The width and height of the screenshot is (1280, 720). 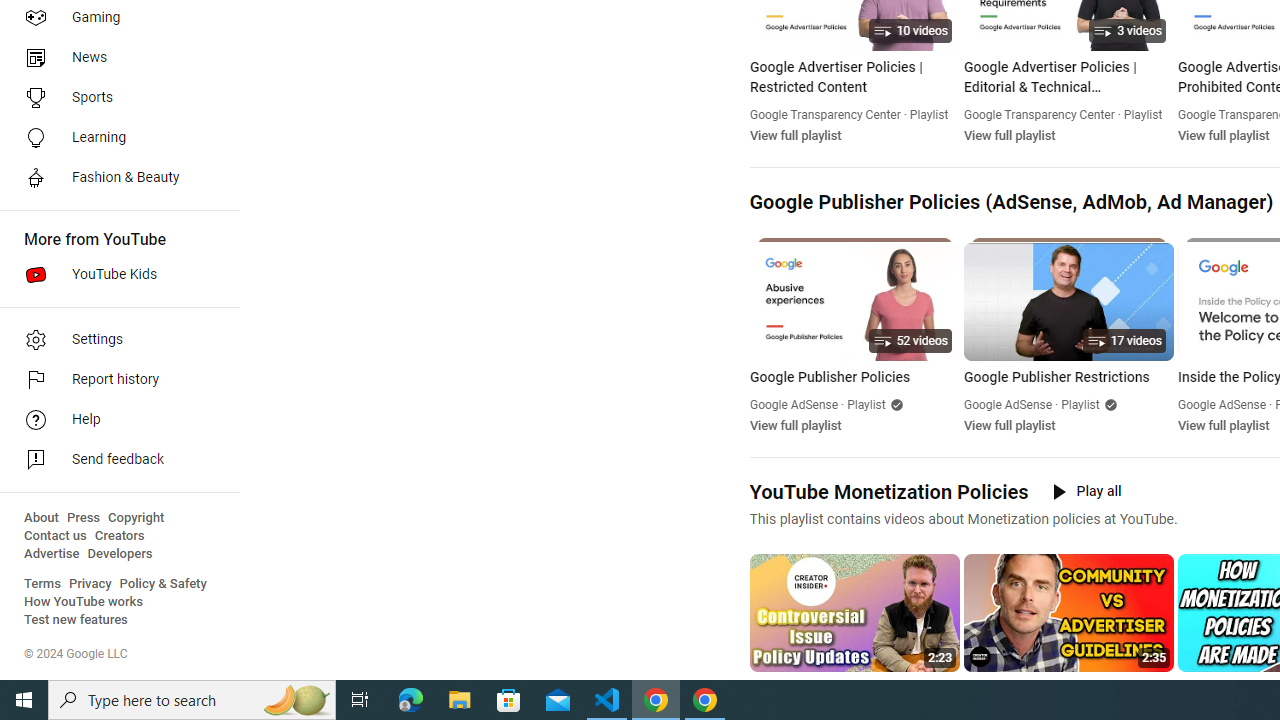 What do you see at coordinates (1010, 202) in the screenshot?
I see `Google Publisher Policies (AdSense, AdMob, Ad Manager)` at bounding box center [1010, 202].